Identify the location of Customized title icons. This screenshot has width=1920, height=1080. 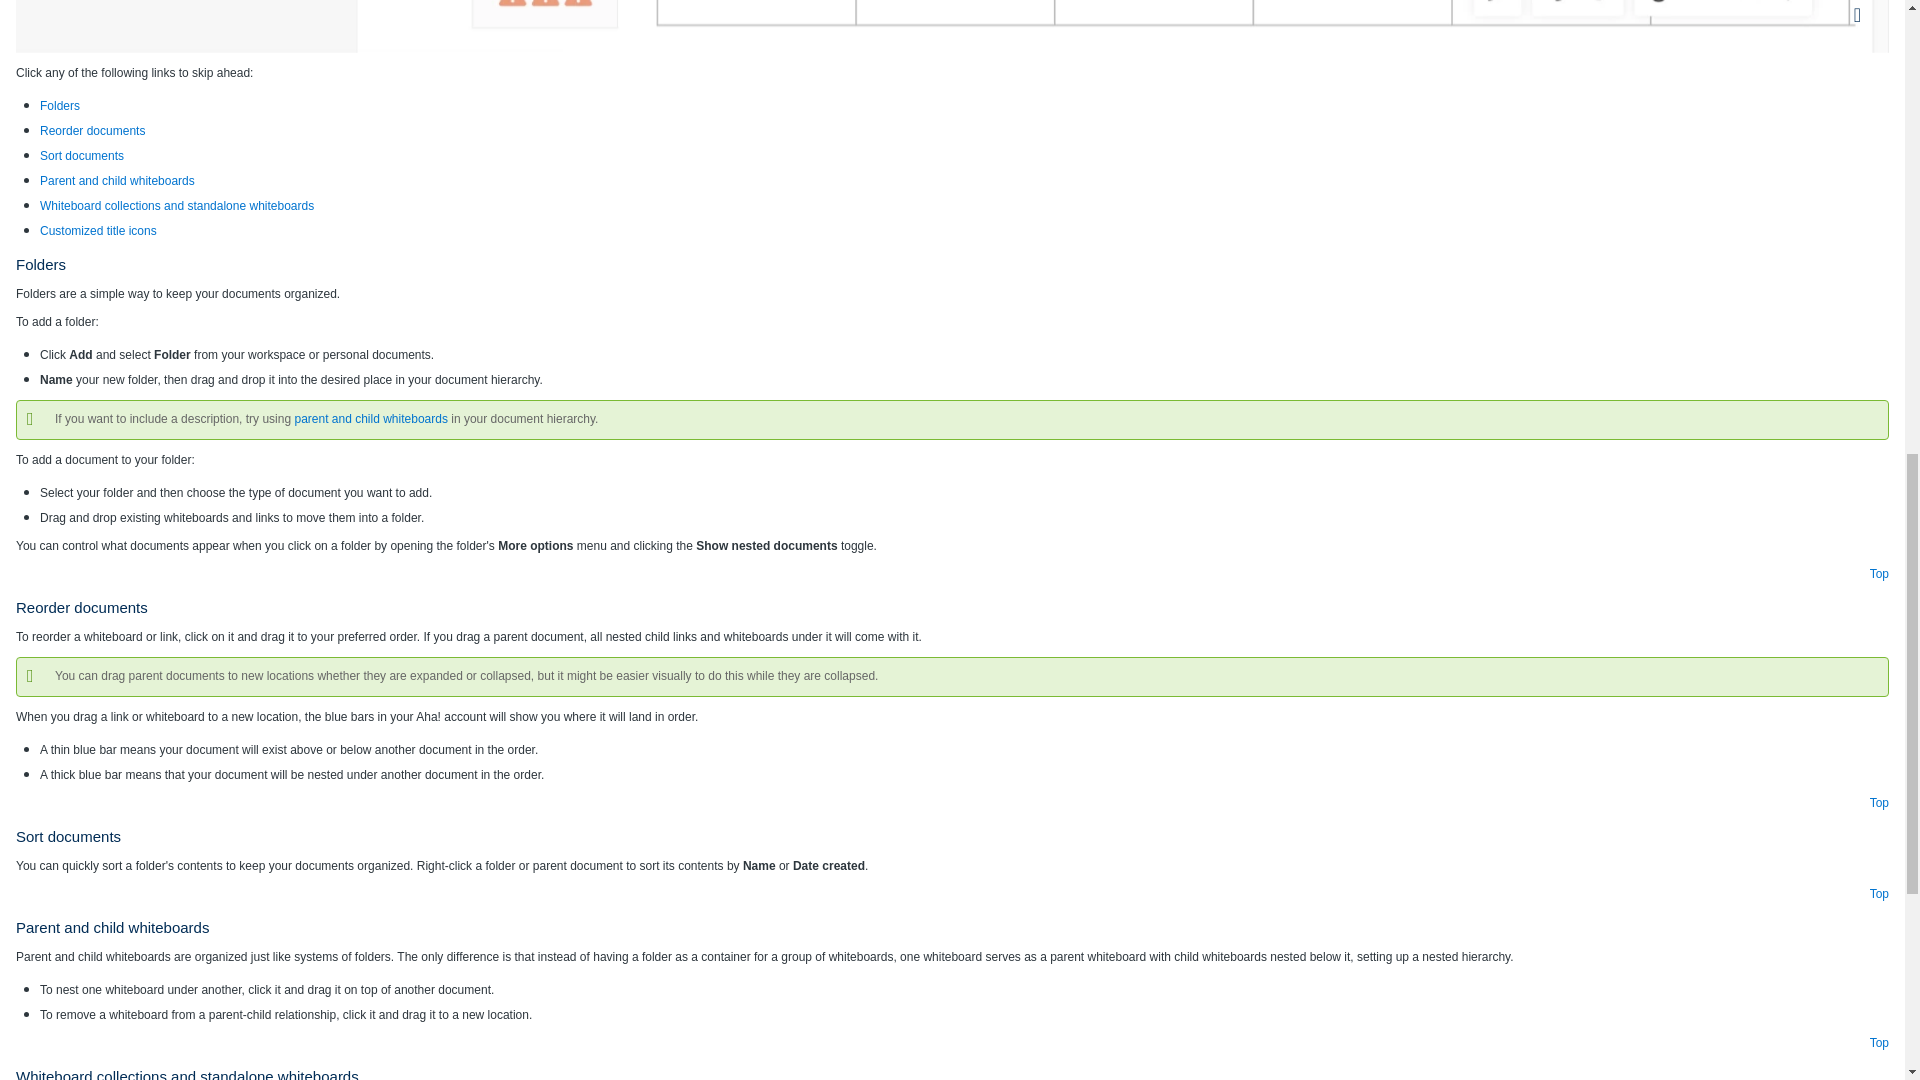
(98, 230).